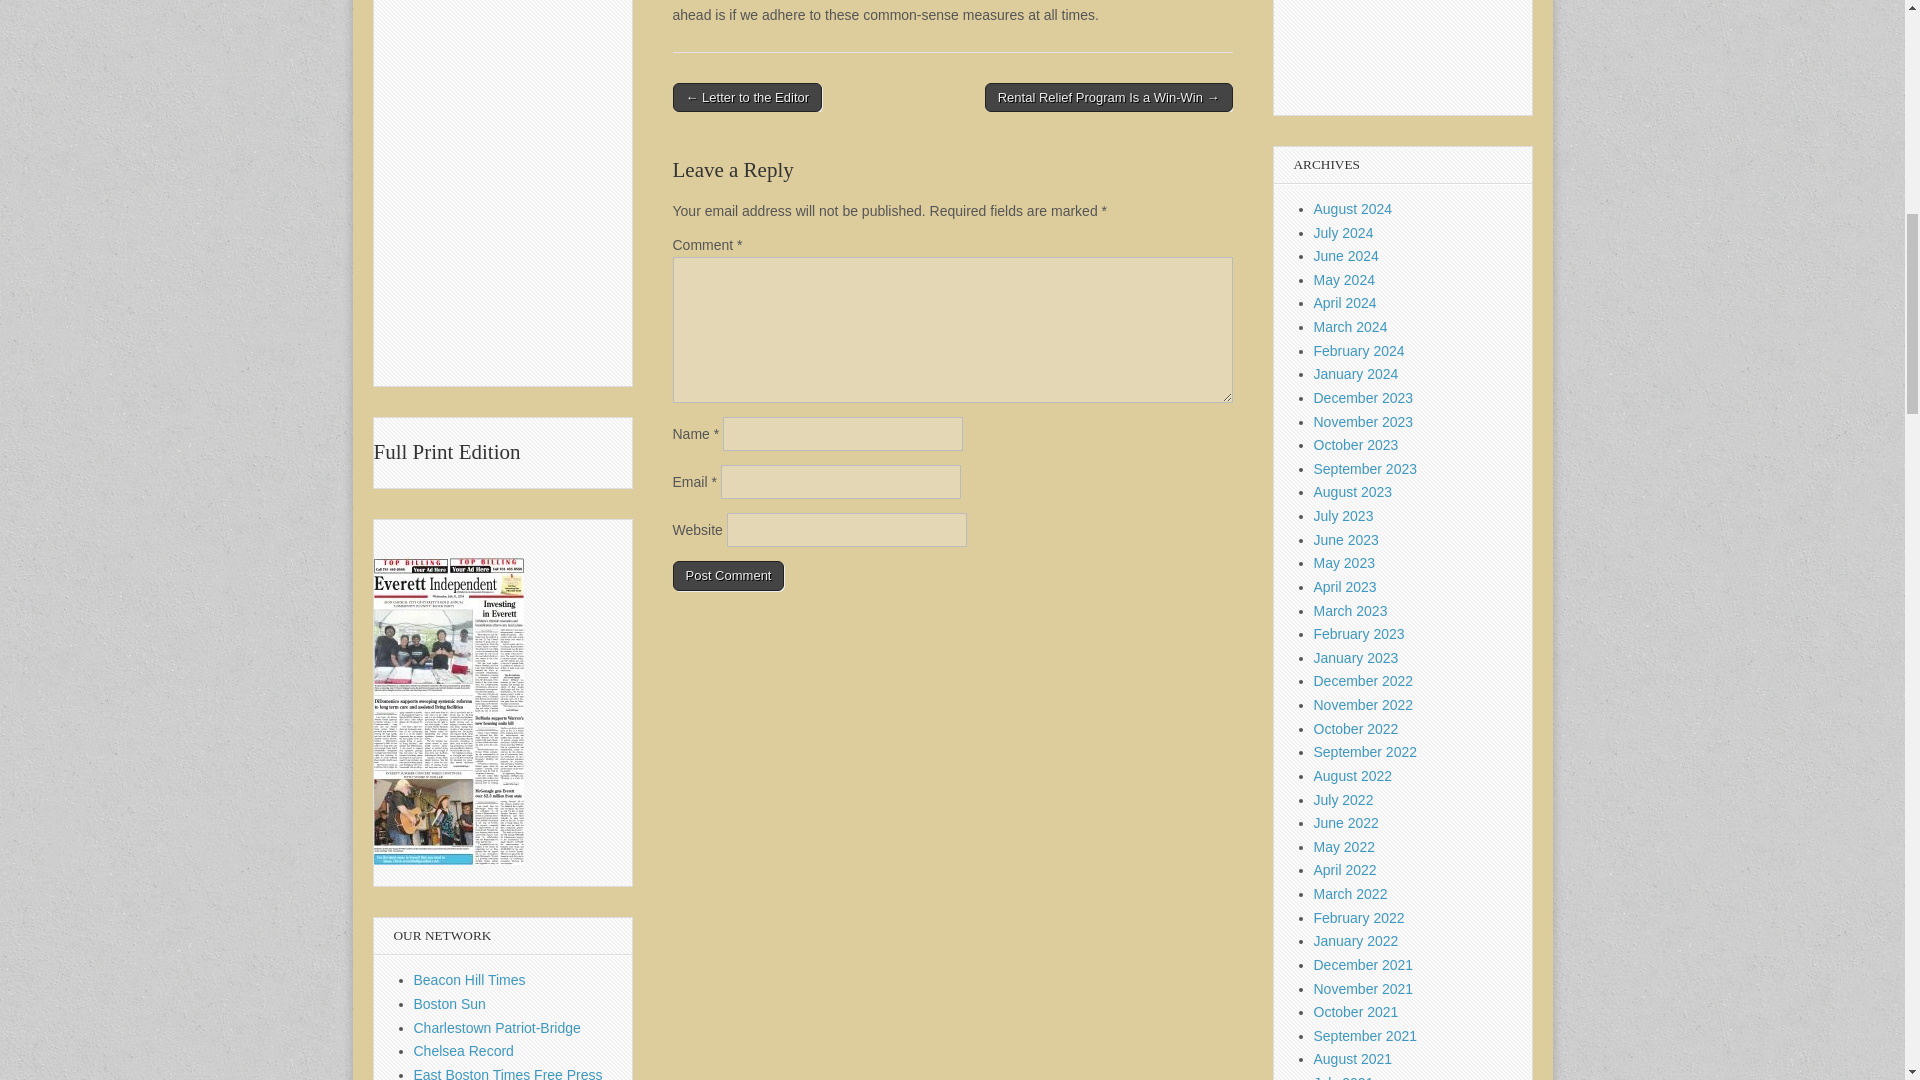 The height and width of the screenshot is (1080, 1920). What do you see at coordinates (508, 1074) in the screenshot?
I see `East Boston Times Free Press` at bounding box center [508, 1074].